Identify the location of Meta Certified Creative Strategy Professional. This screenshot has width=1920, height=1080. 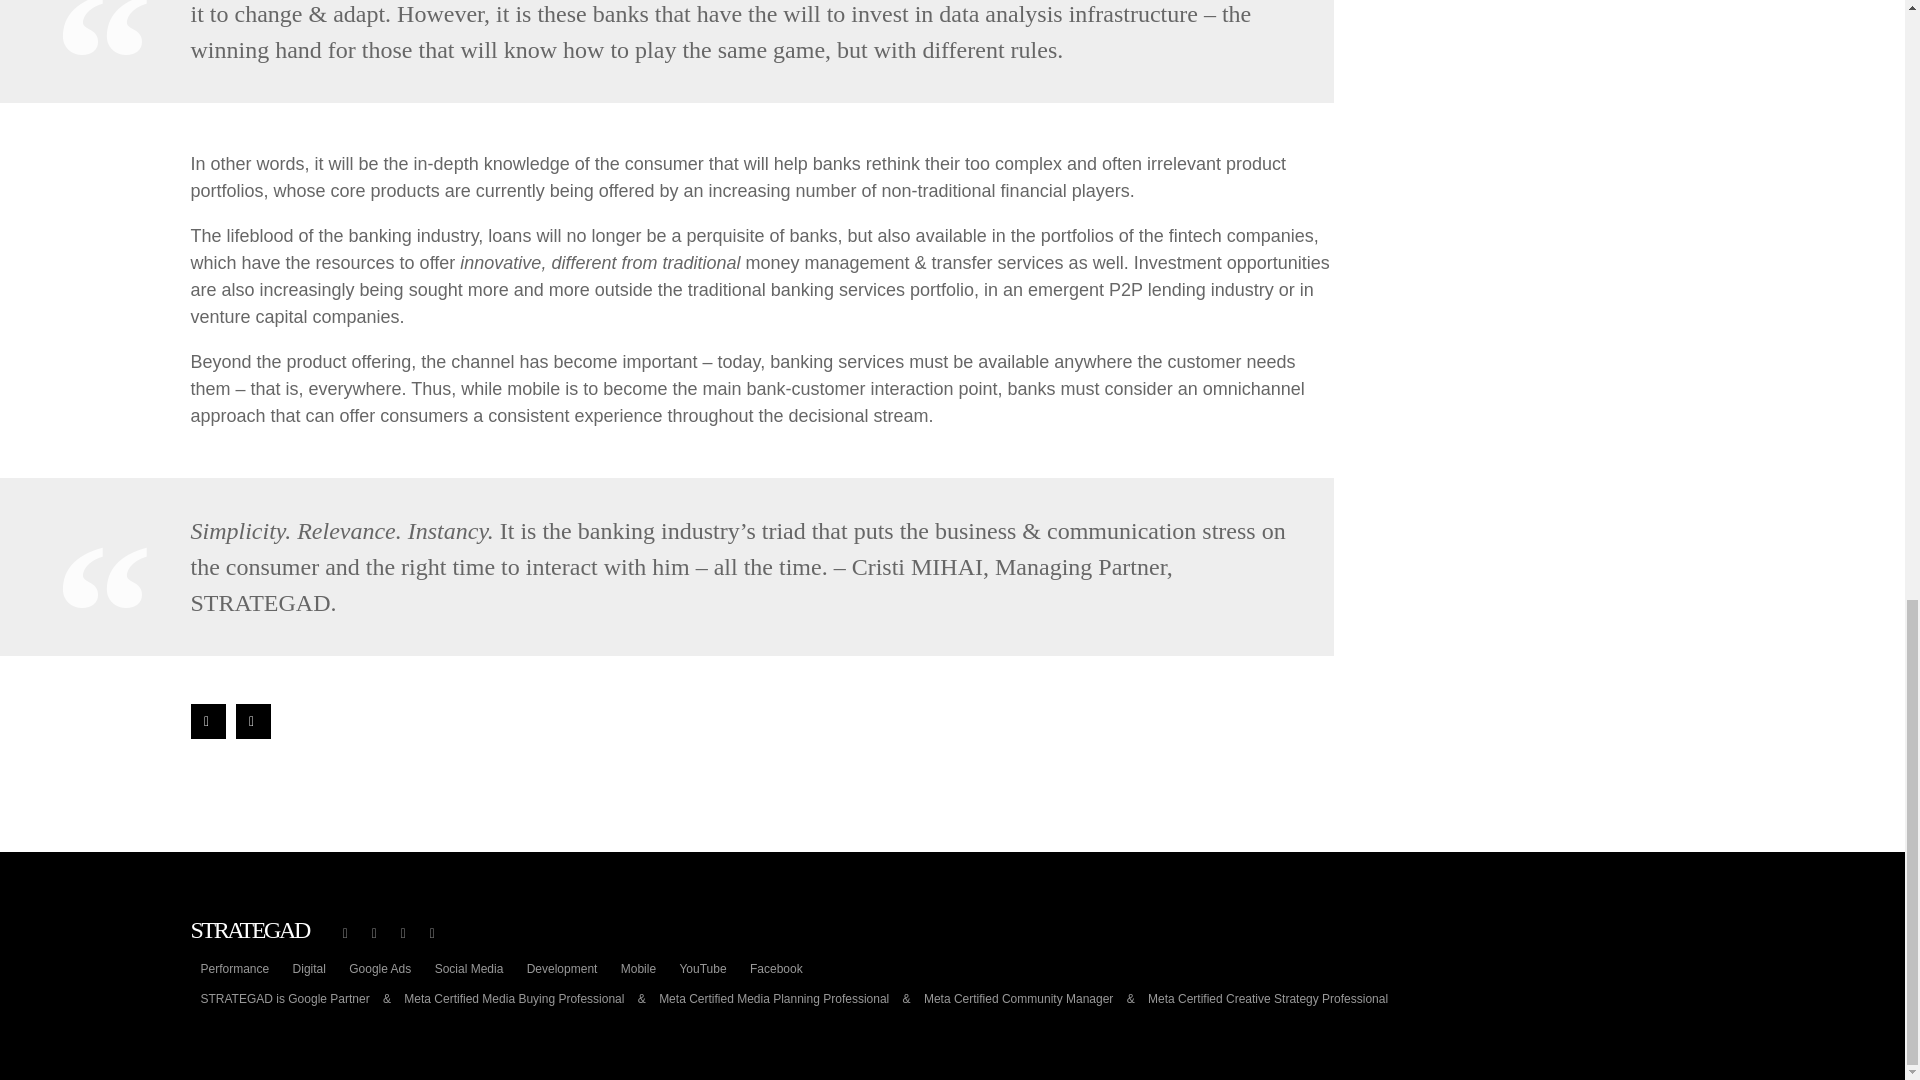
(1268, 998).